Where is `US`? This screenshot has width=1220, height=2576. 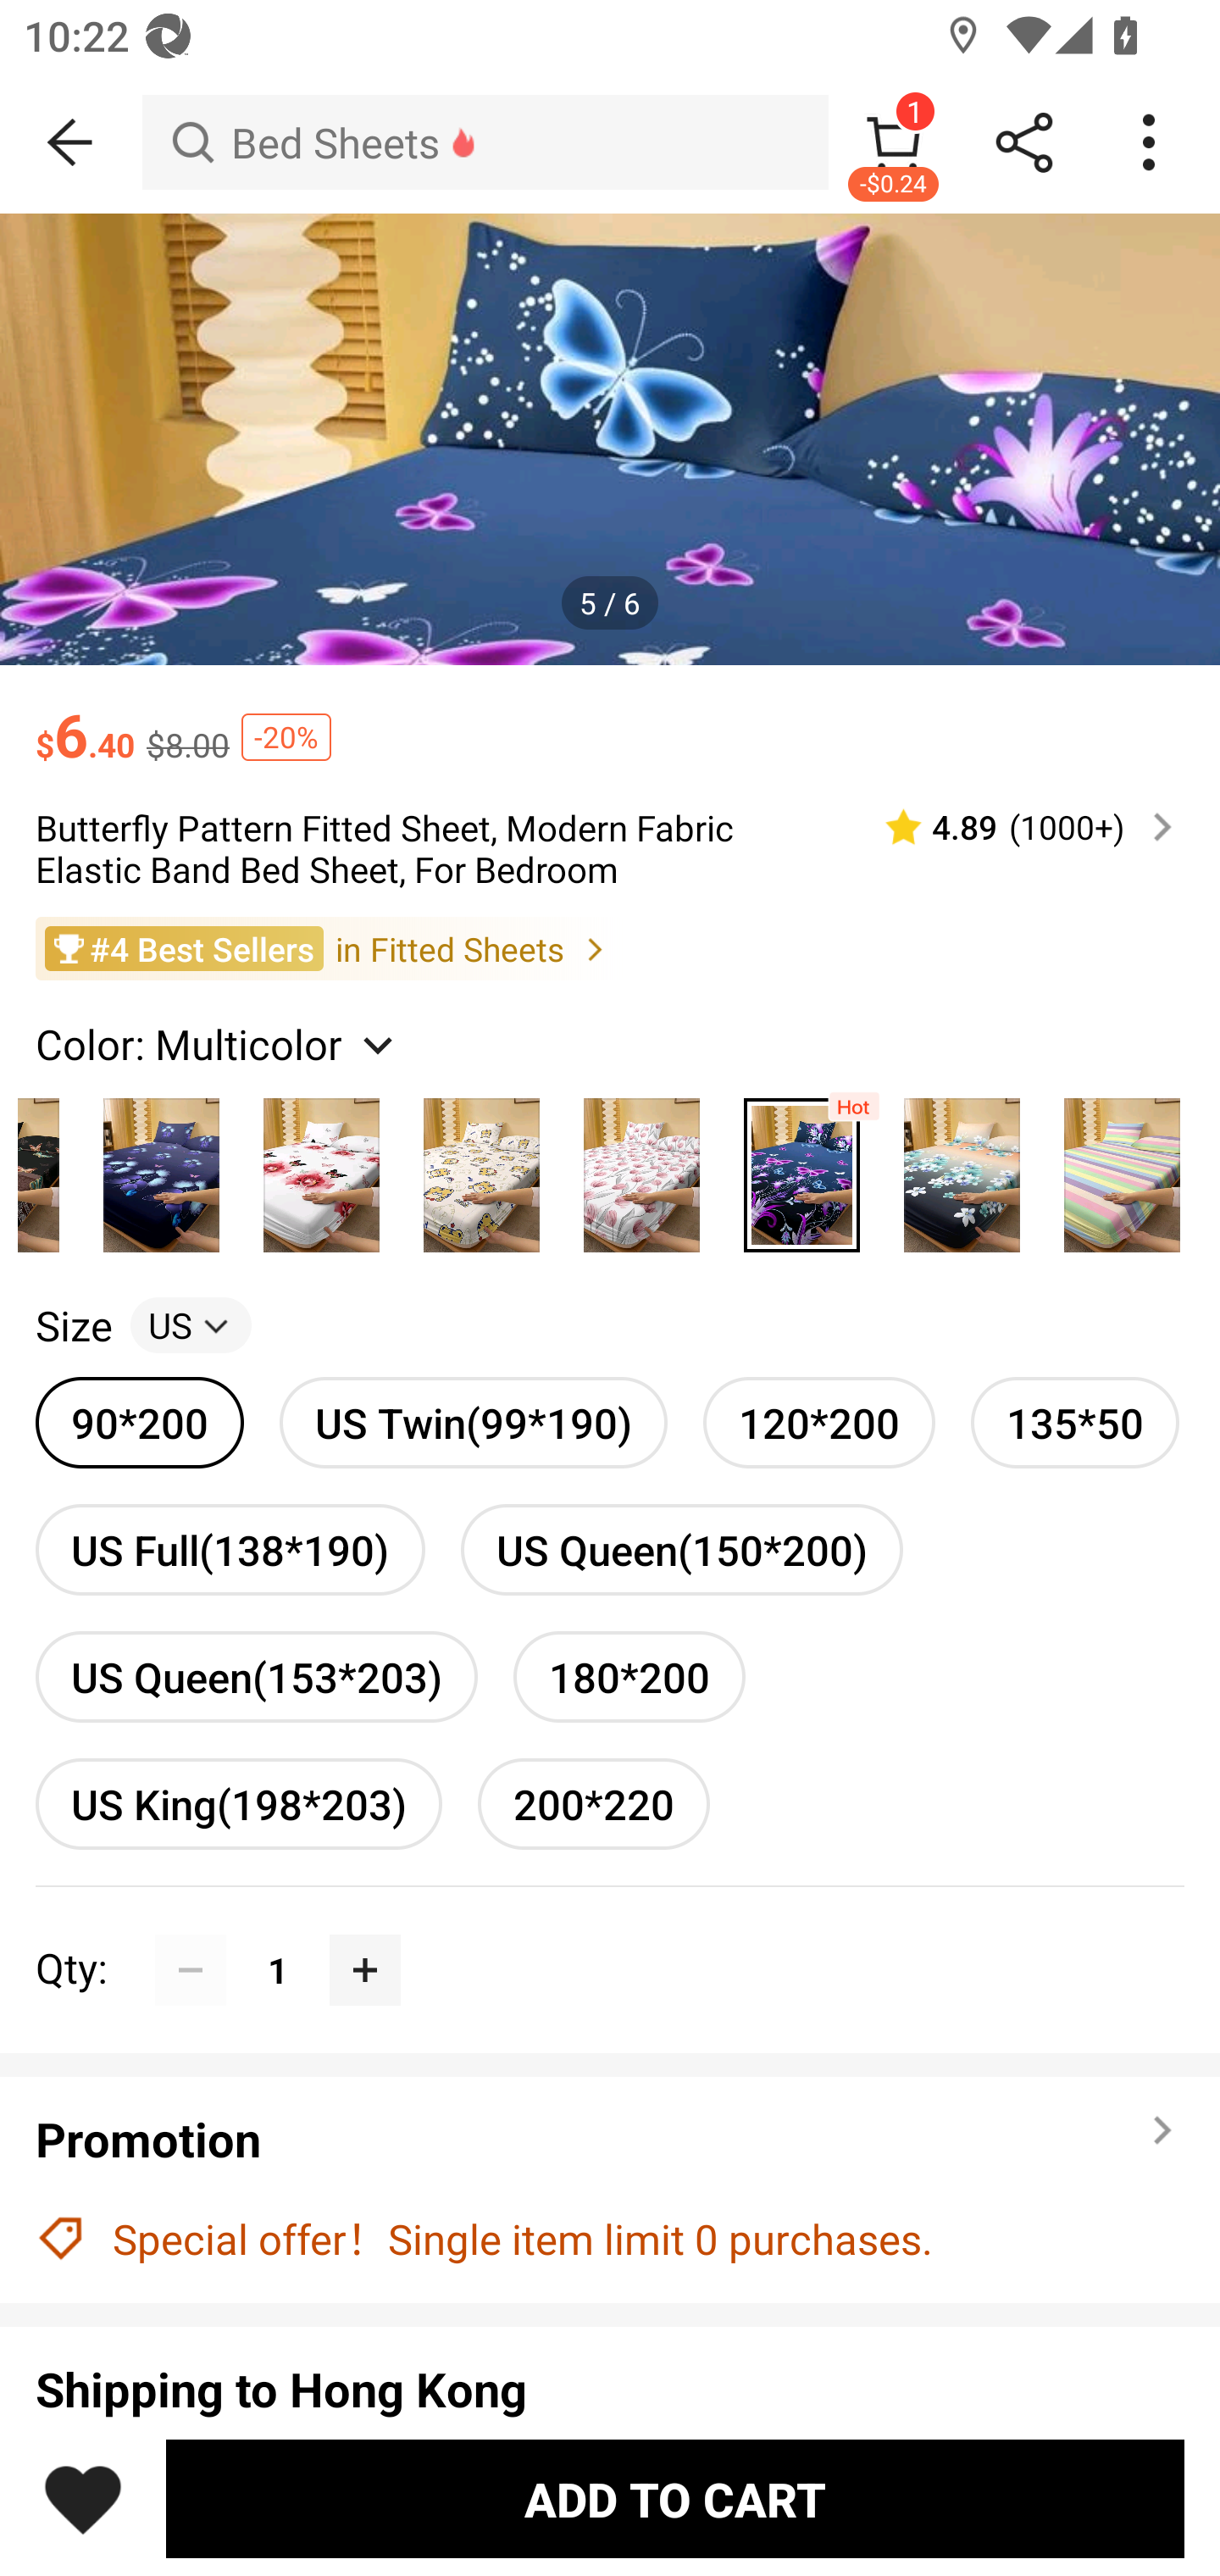 US is located at coordinates (191, 1325).